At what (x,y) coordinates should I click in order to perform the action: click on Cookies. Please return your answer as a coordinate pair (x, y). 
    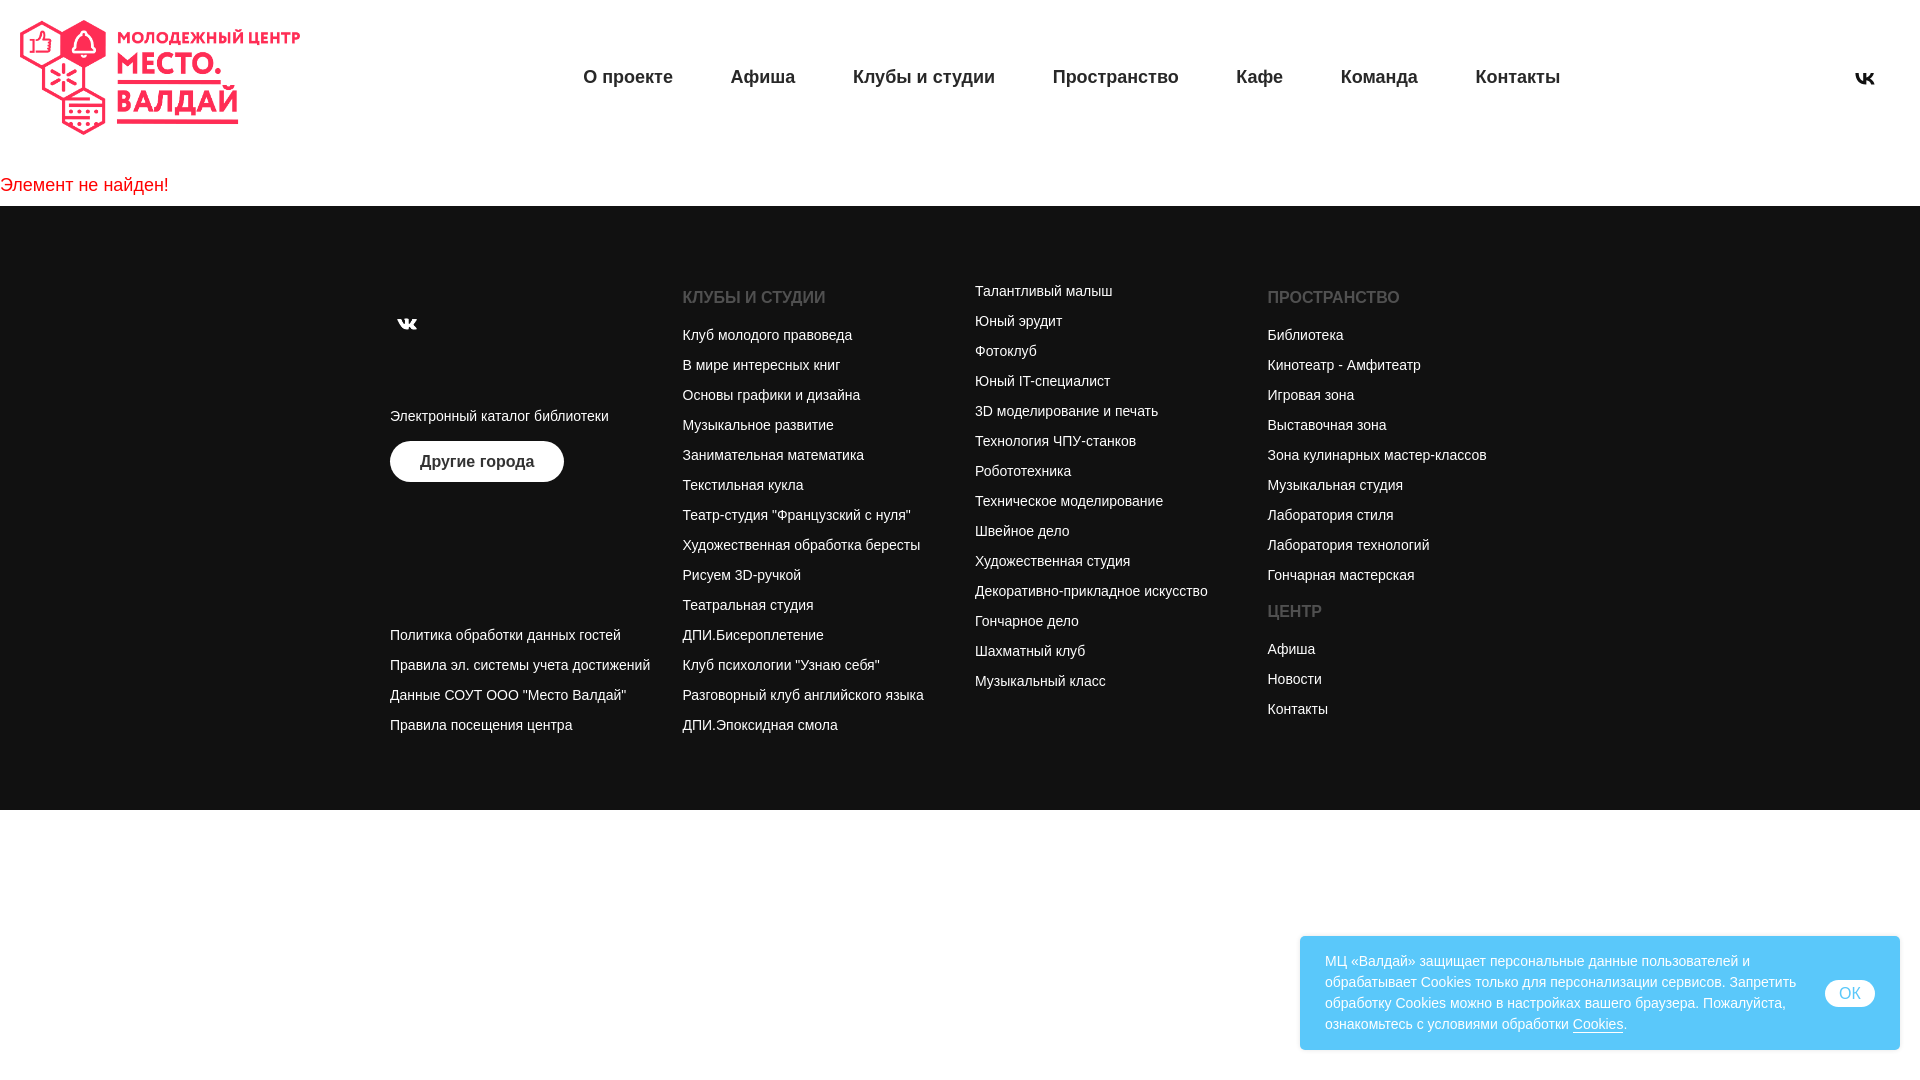
    Looking at the image, I should click on (1598, 1024).